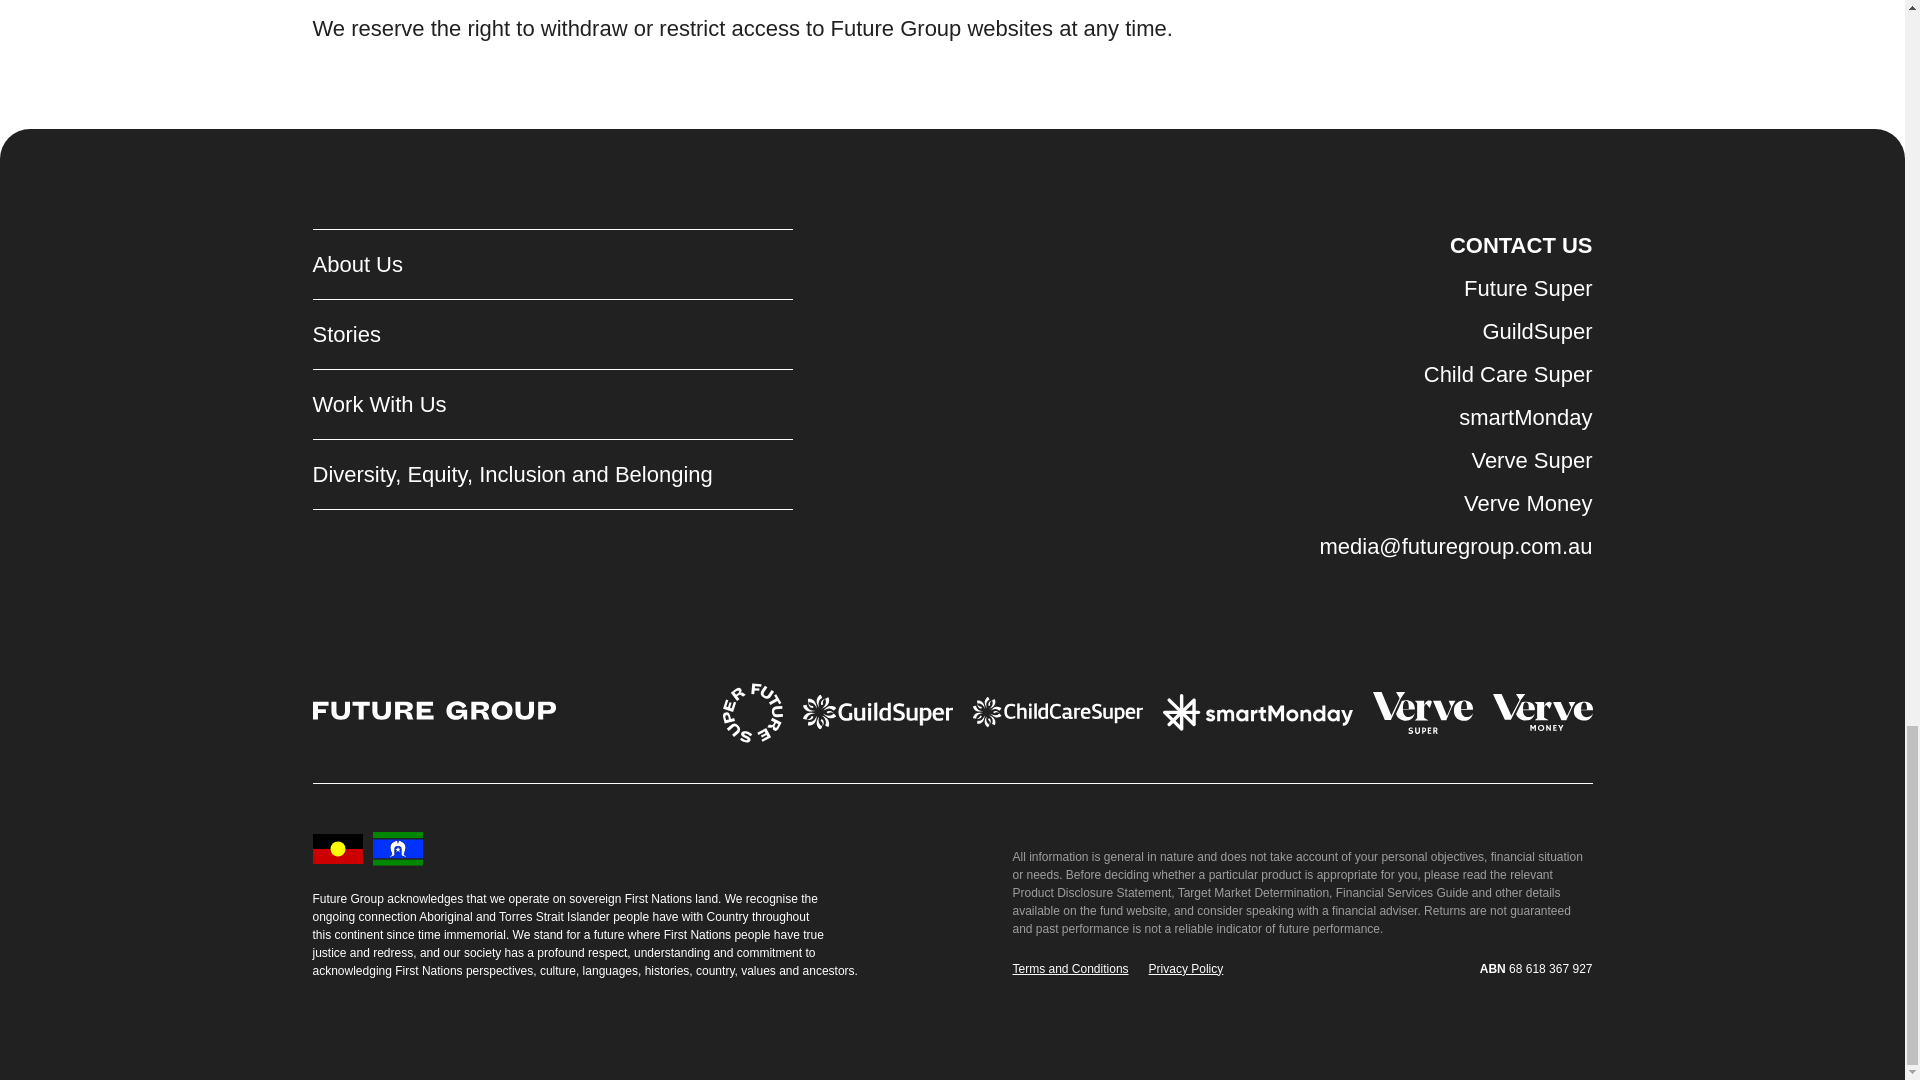 This screenshot has width=1920, height=1080. Describe the element at coordinates (1455, 374) in the screenshot. I see `Child Care Super` at that location.